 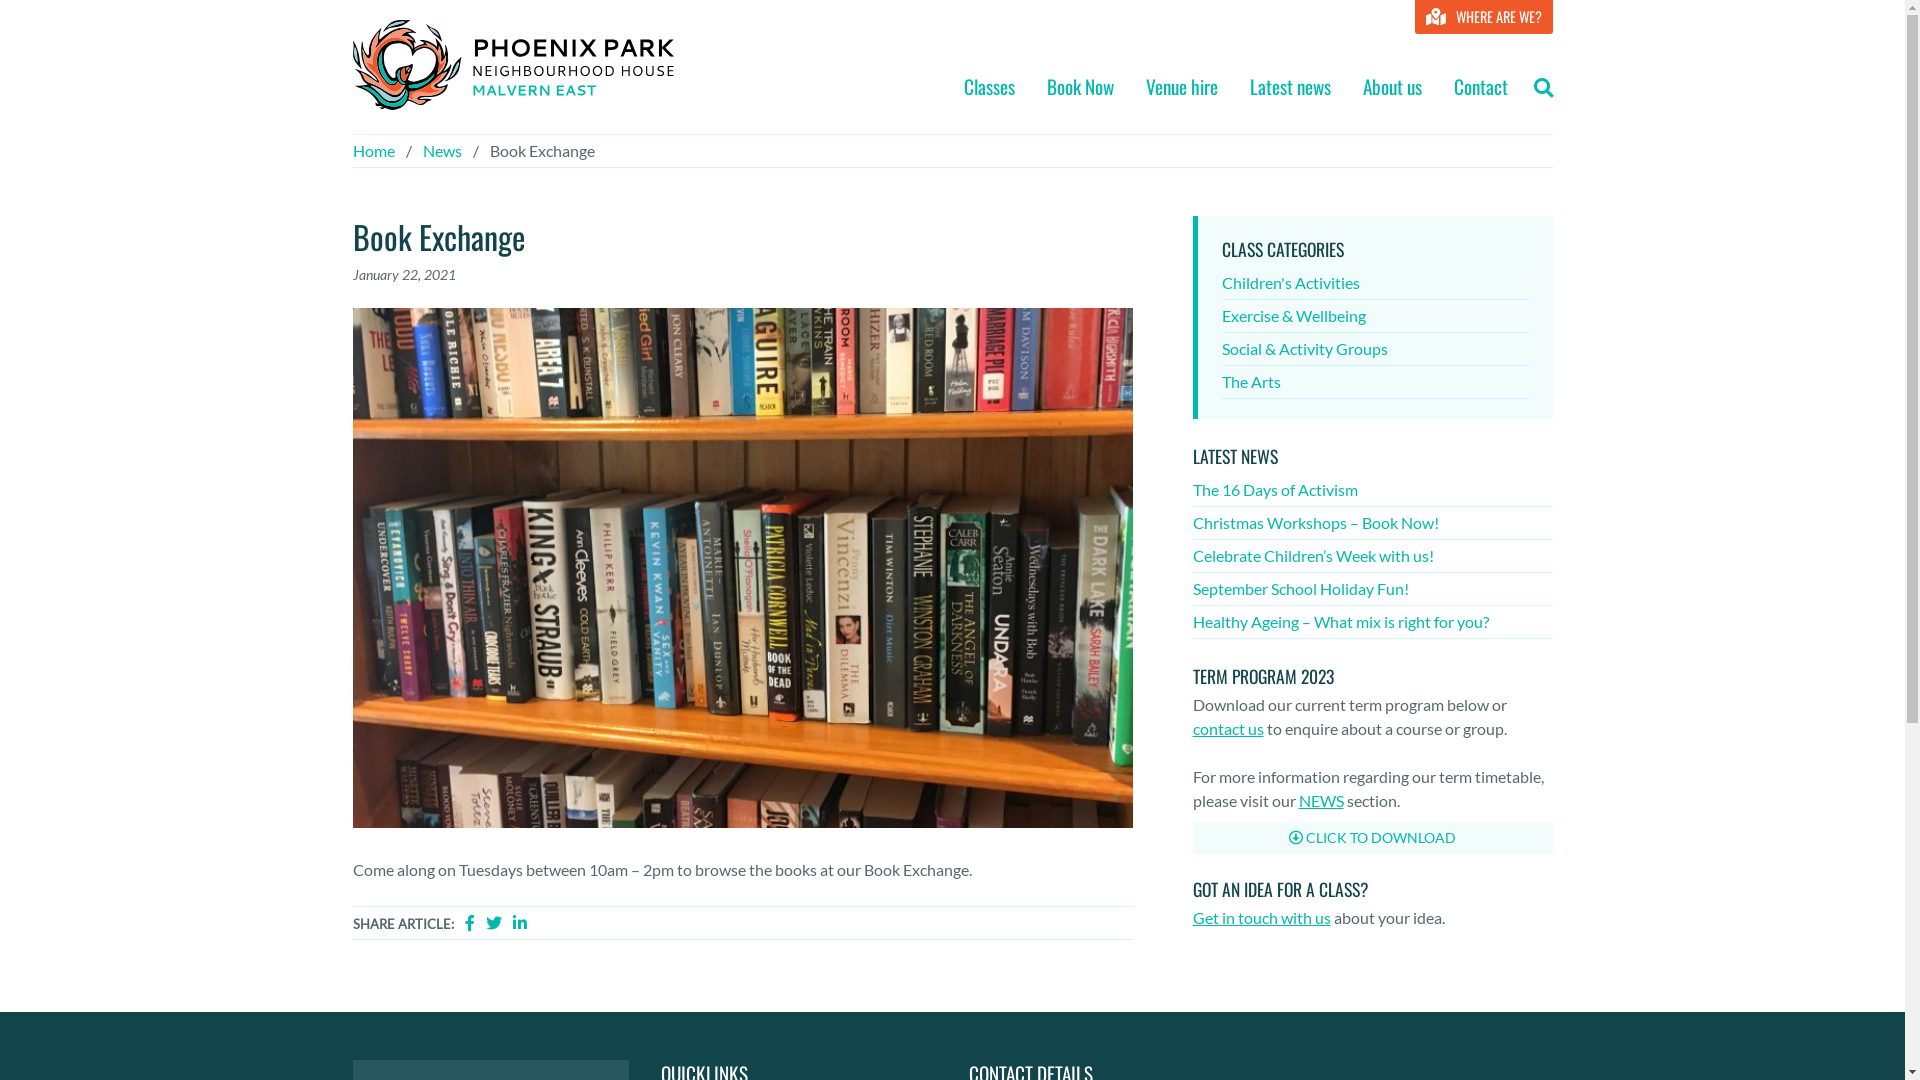 I want to click on NEWS, so click(x=1320, y=800).